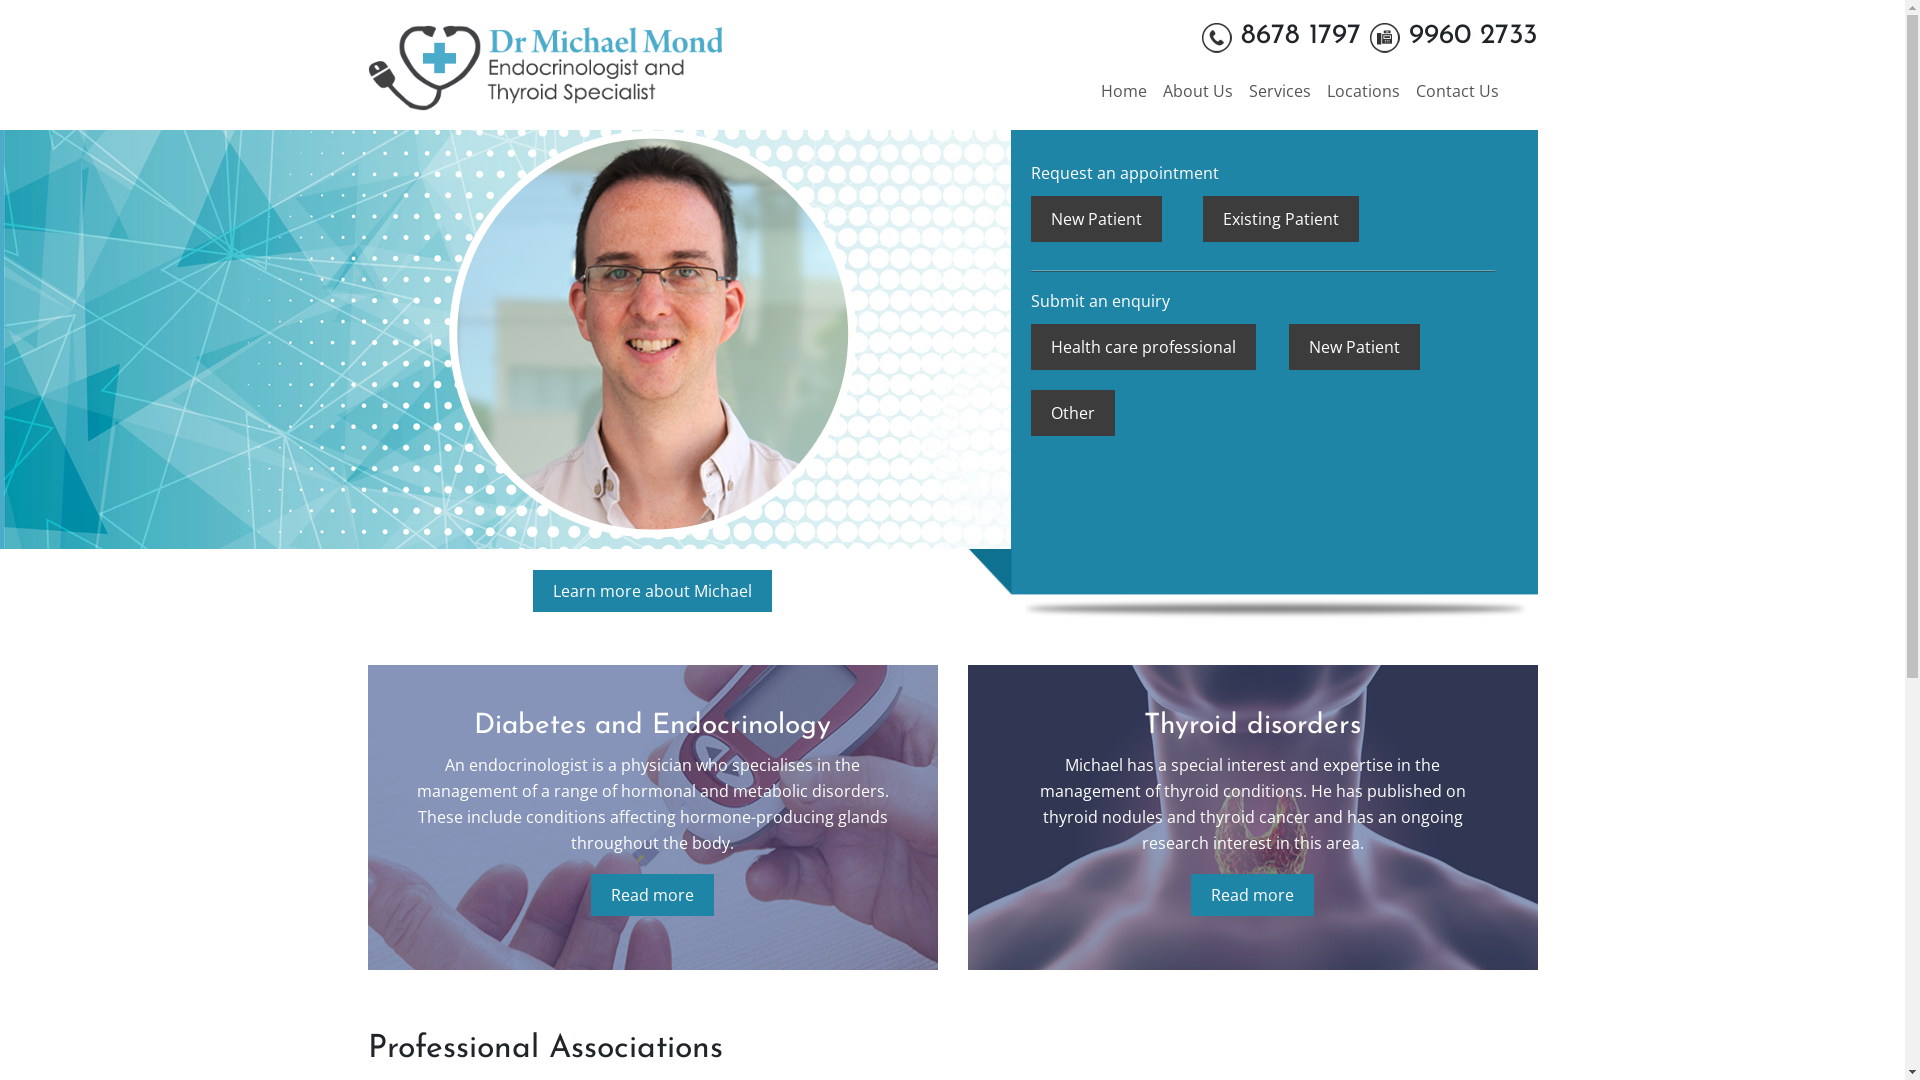  What do you see at coordinates (1458, 91) in the screenshot?
I see `Contact Us` at bounding box center [1458, 91].